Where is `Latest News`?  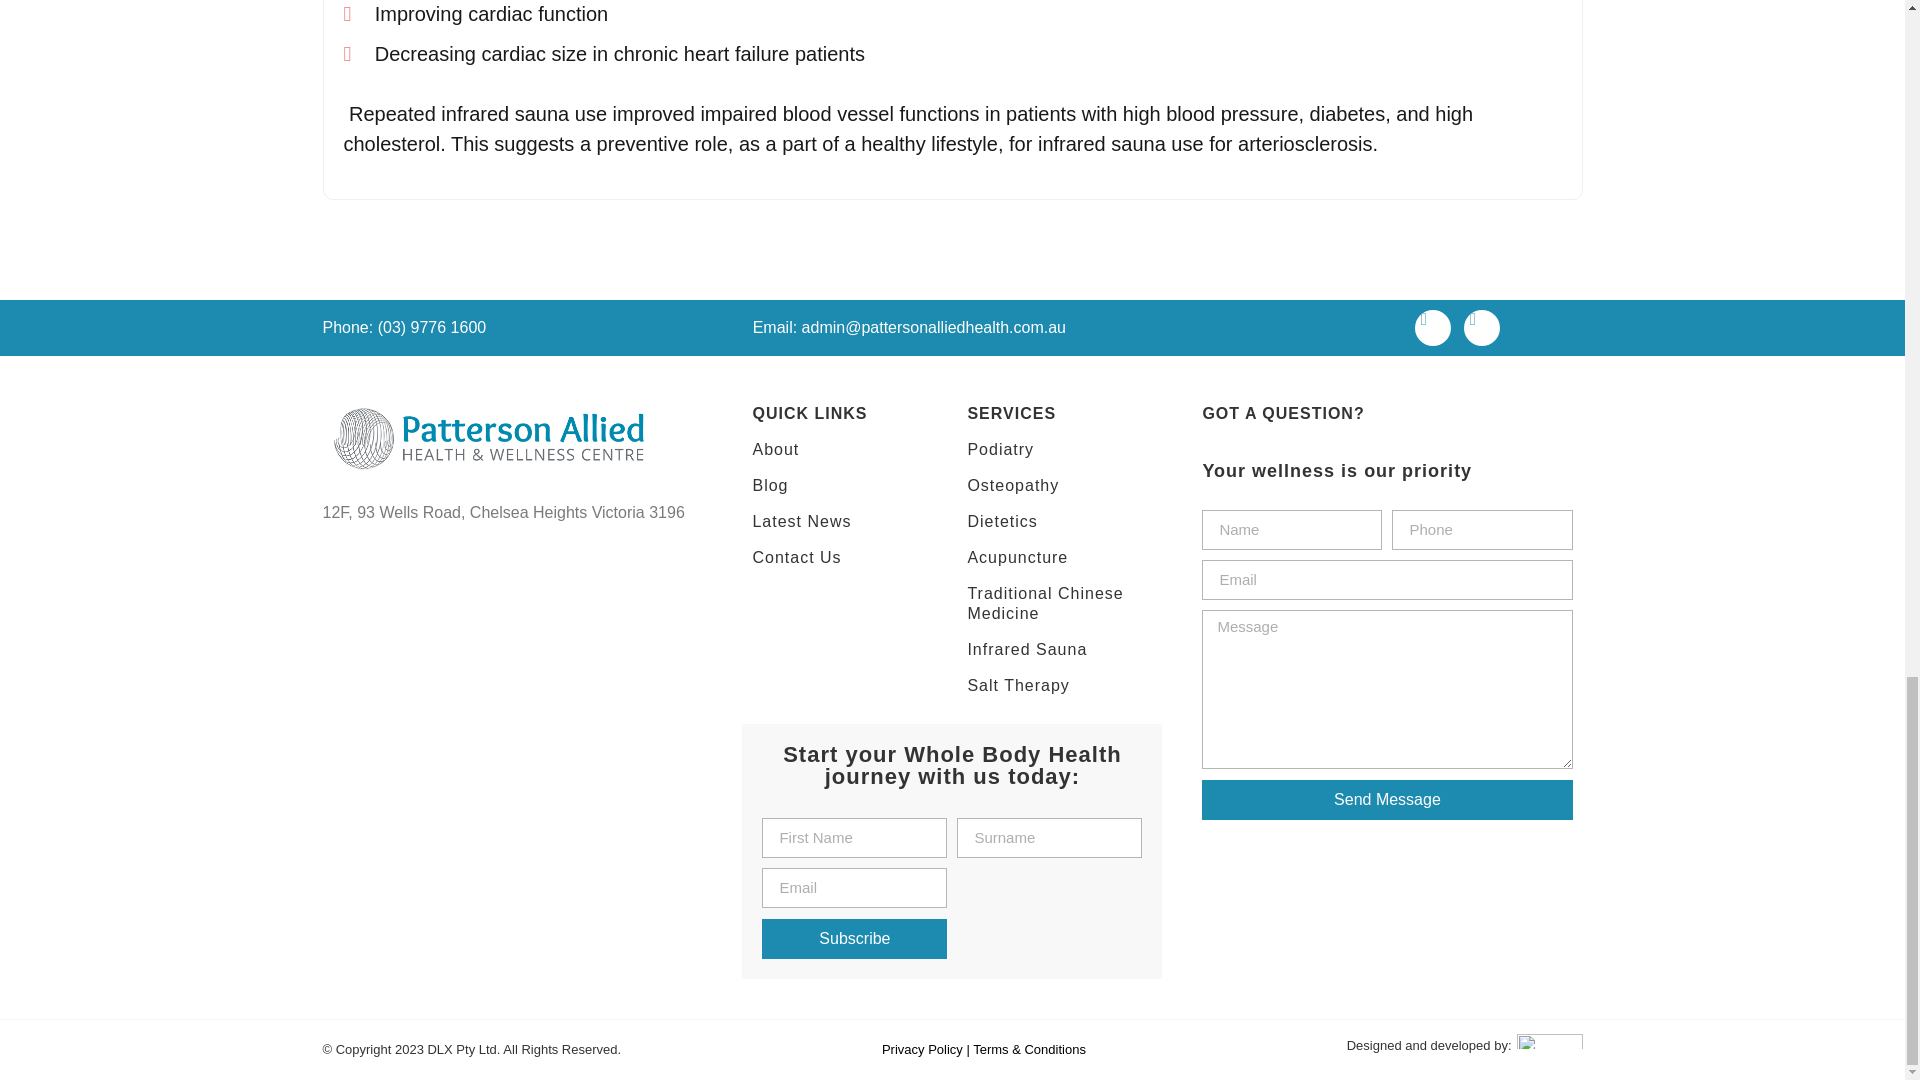 Latest News is located at coordinates (844, 522).